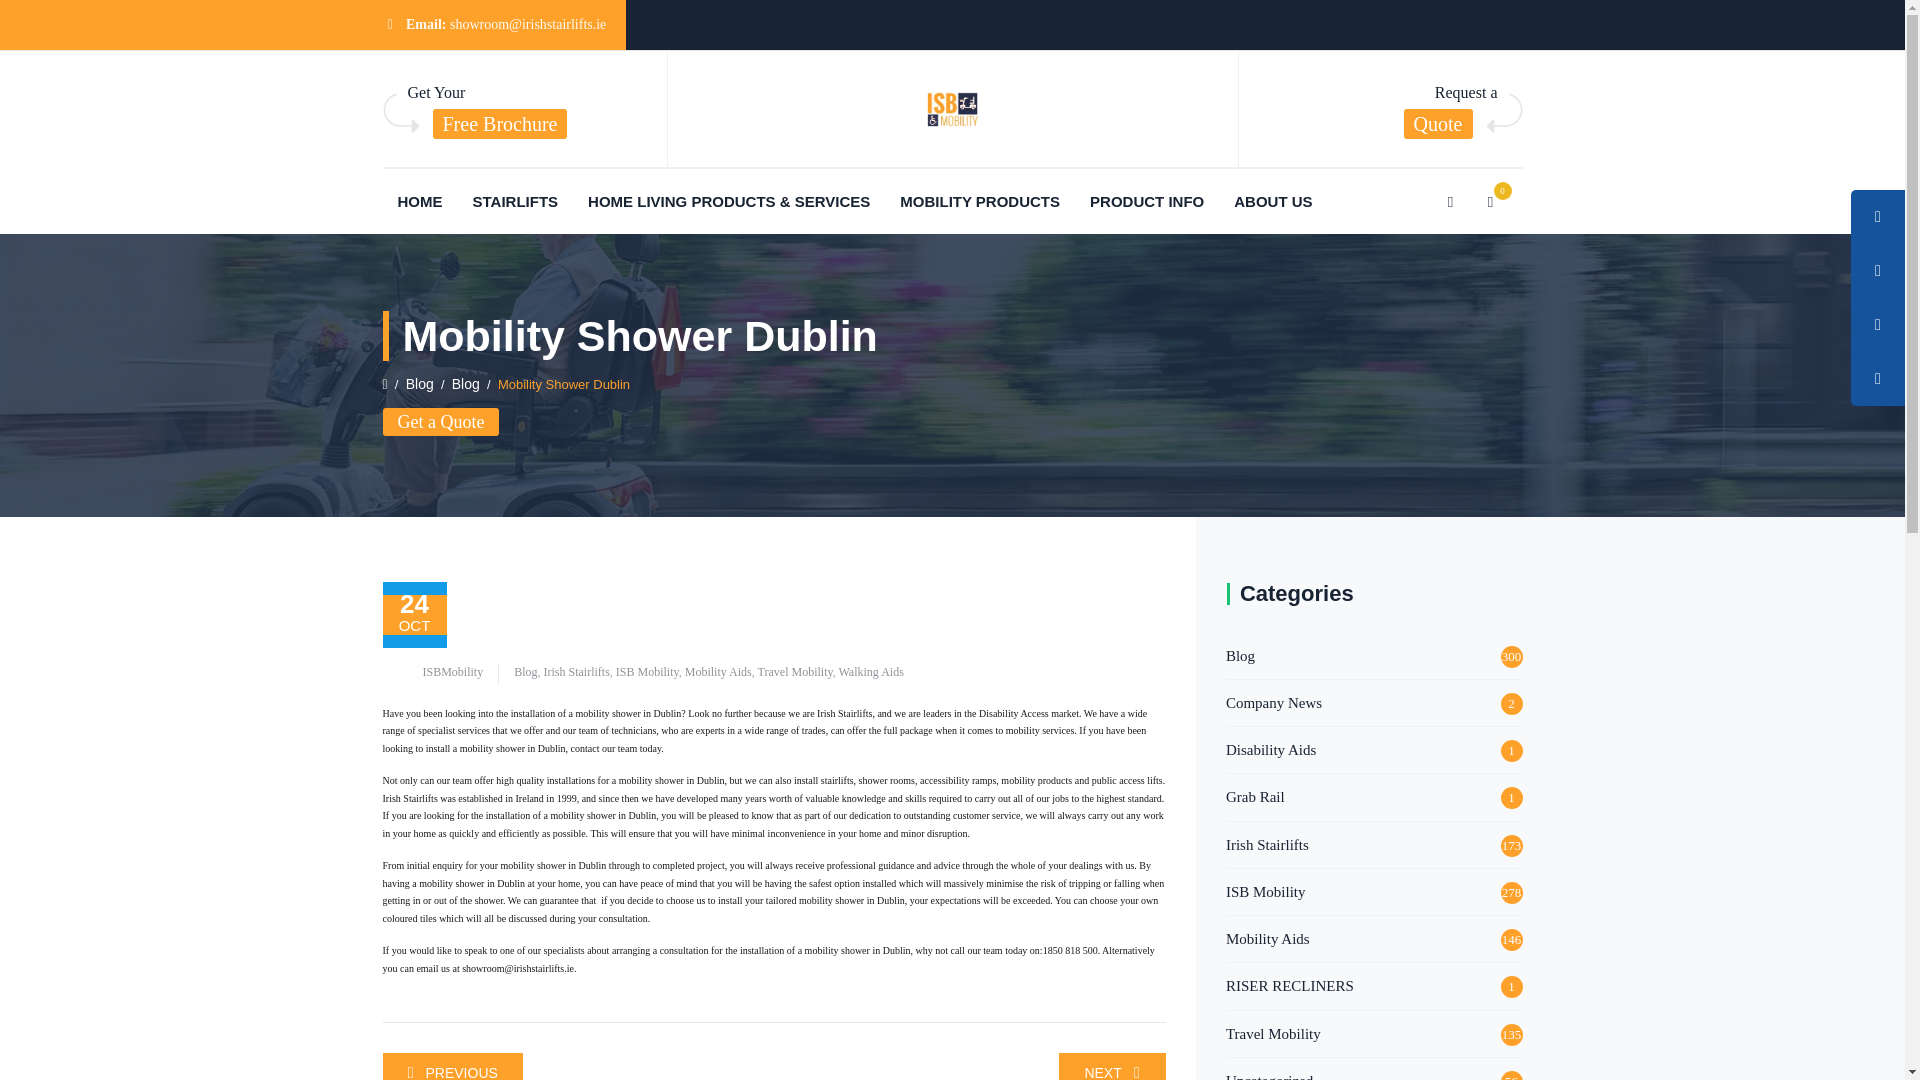  I want to click on STAIRLIFTS, so click(515, 200).